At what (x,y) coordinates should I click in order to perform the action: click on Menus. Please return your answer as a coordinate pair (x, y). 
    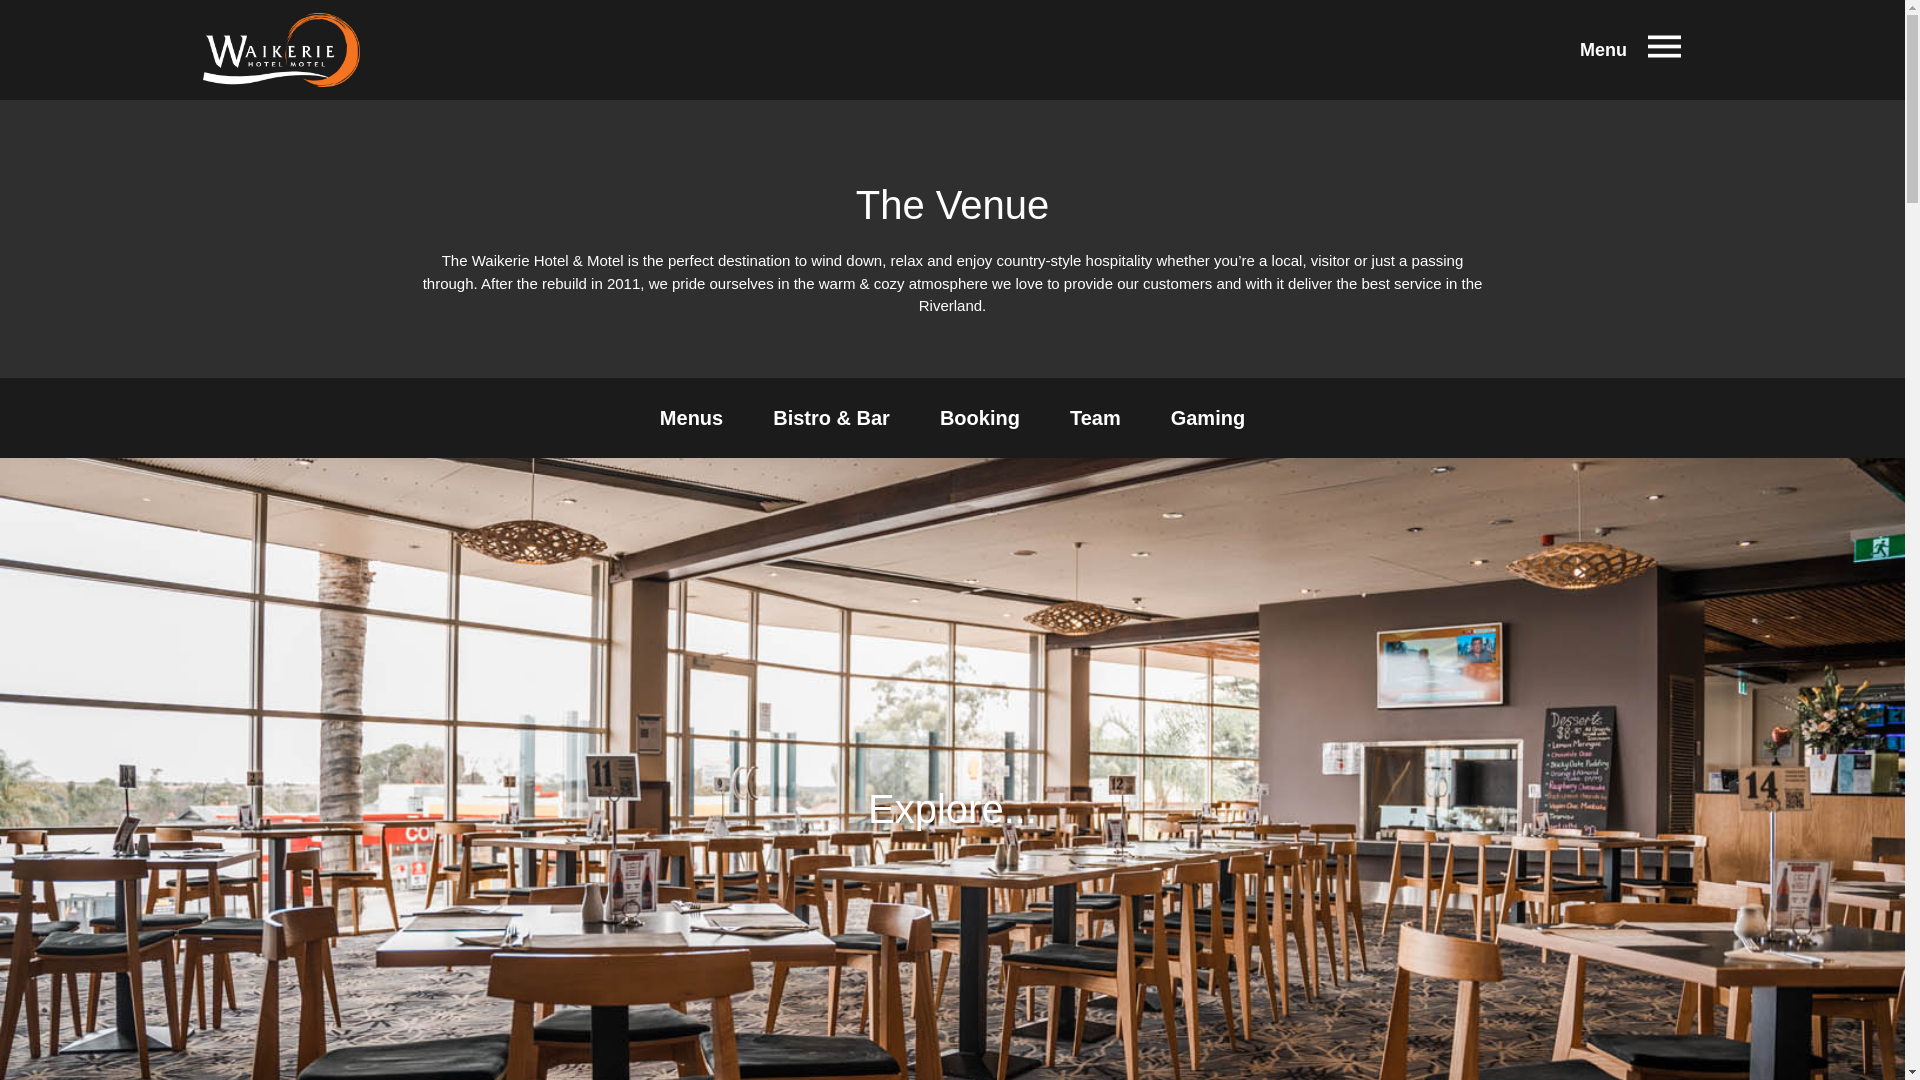
    Looking at the image, I should click on (692, 416).